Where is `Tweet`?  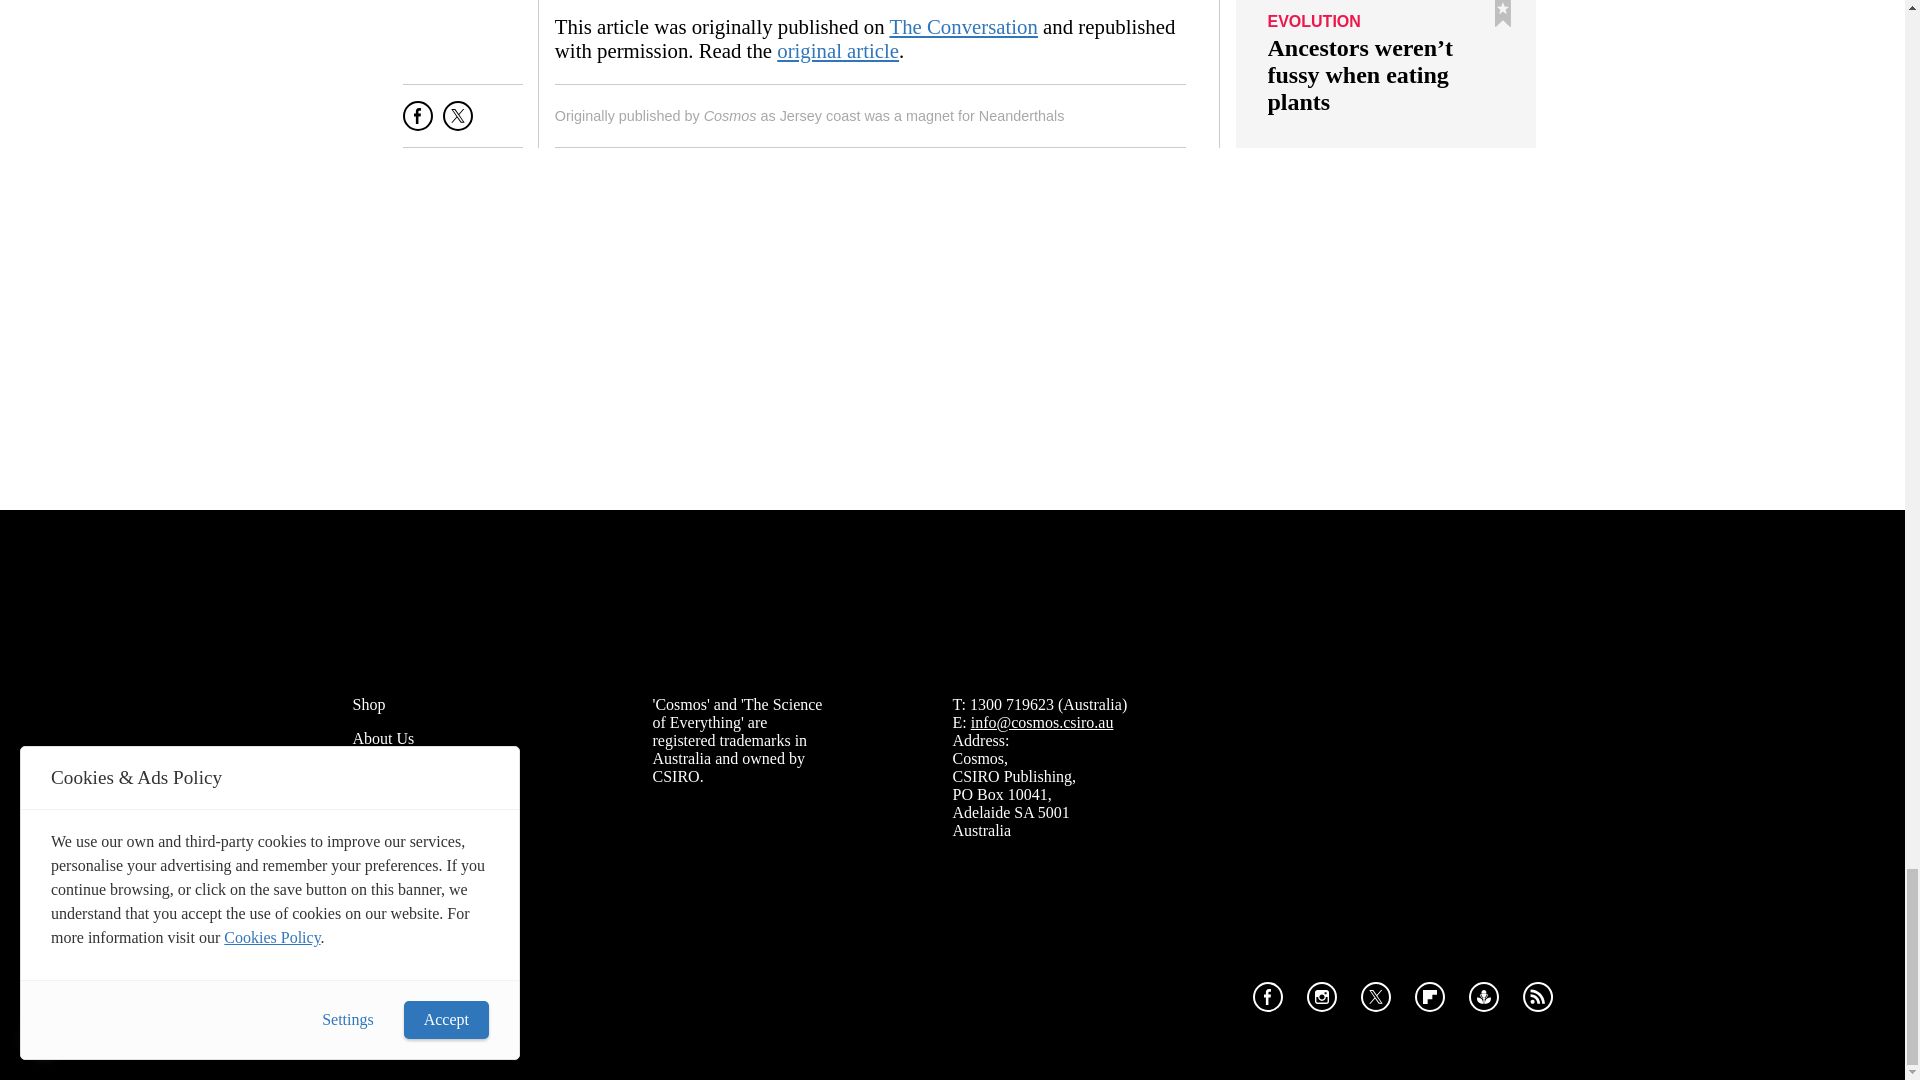 Tweet is located at coordinates (458, 124).